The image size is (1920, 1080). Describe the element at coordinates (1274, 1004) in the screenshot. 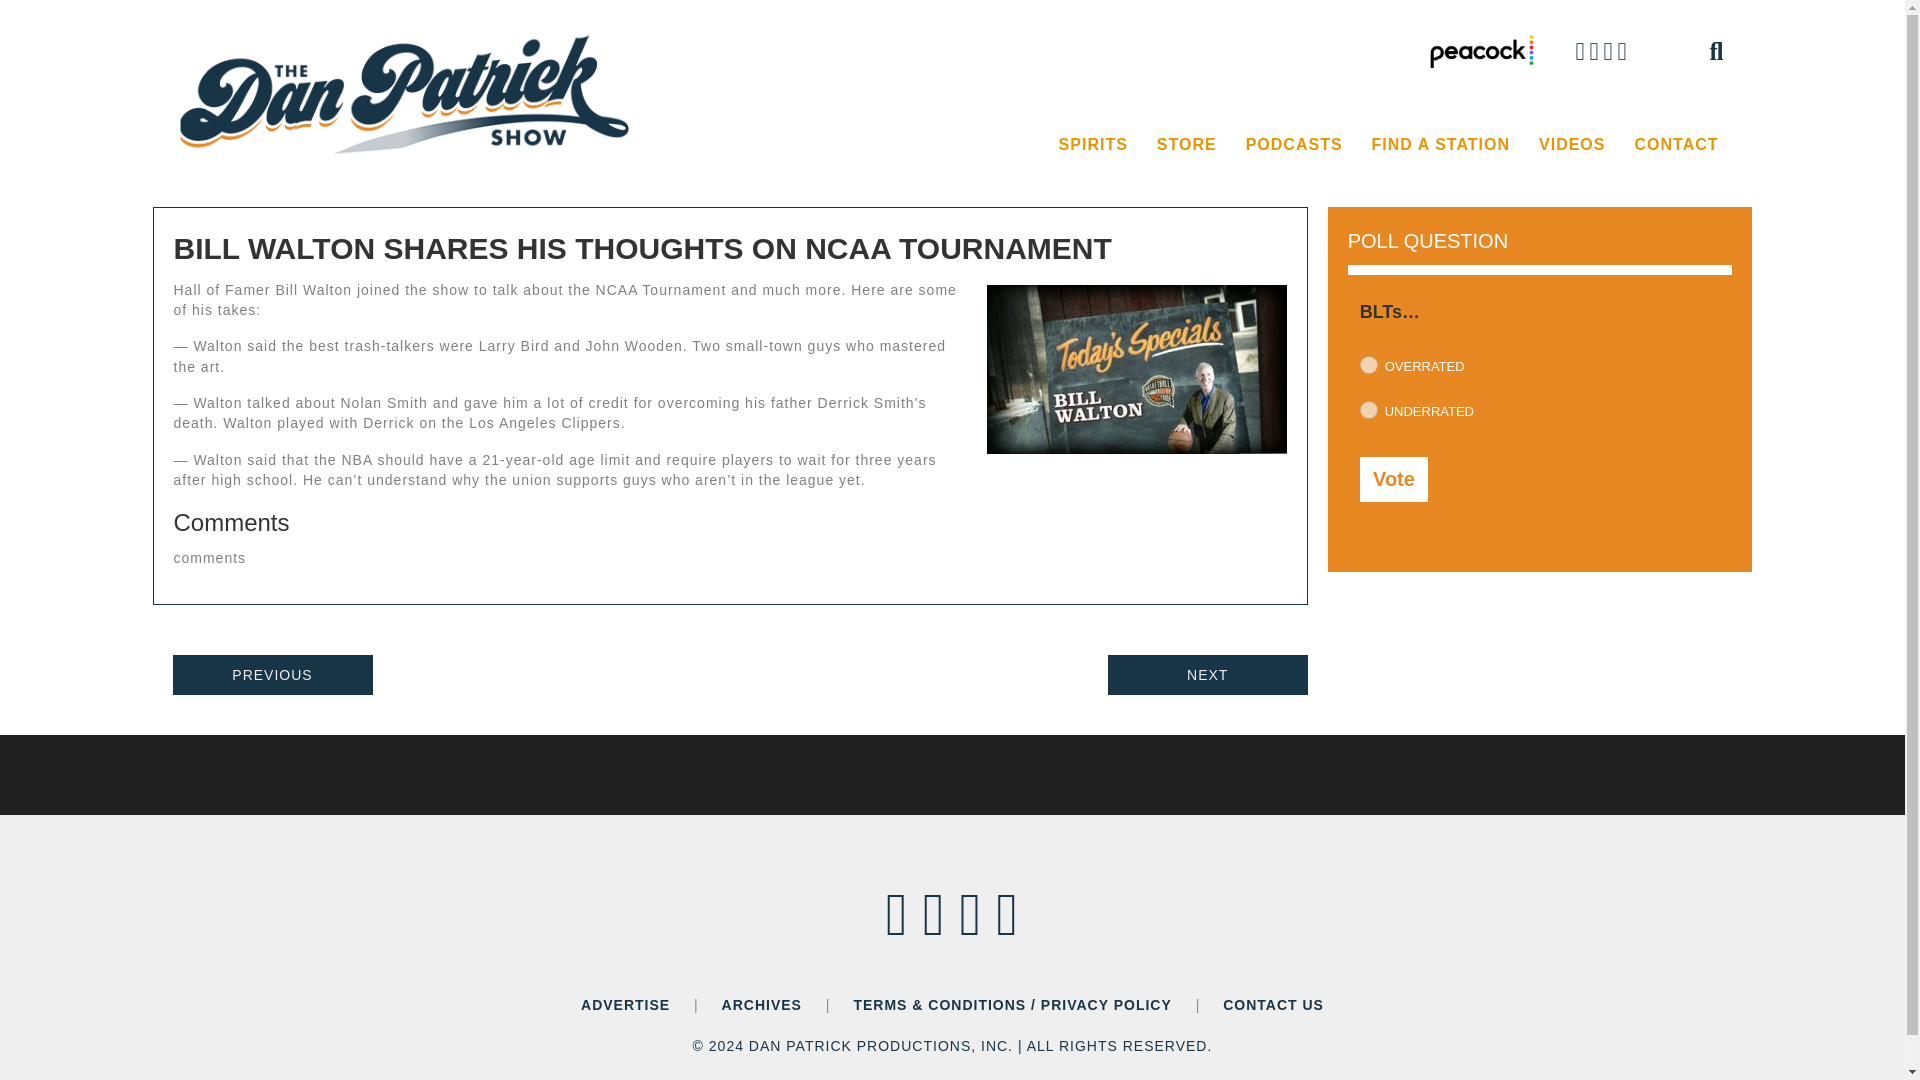

I see `CONTACT US` at that location.